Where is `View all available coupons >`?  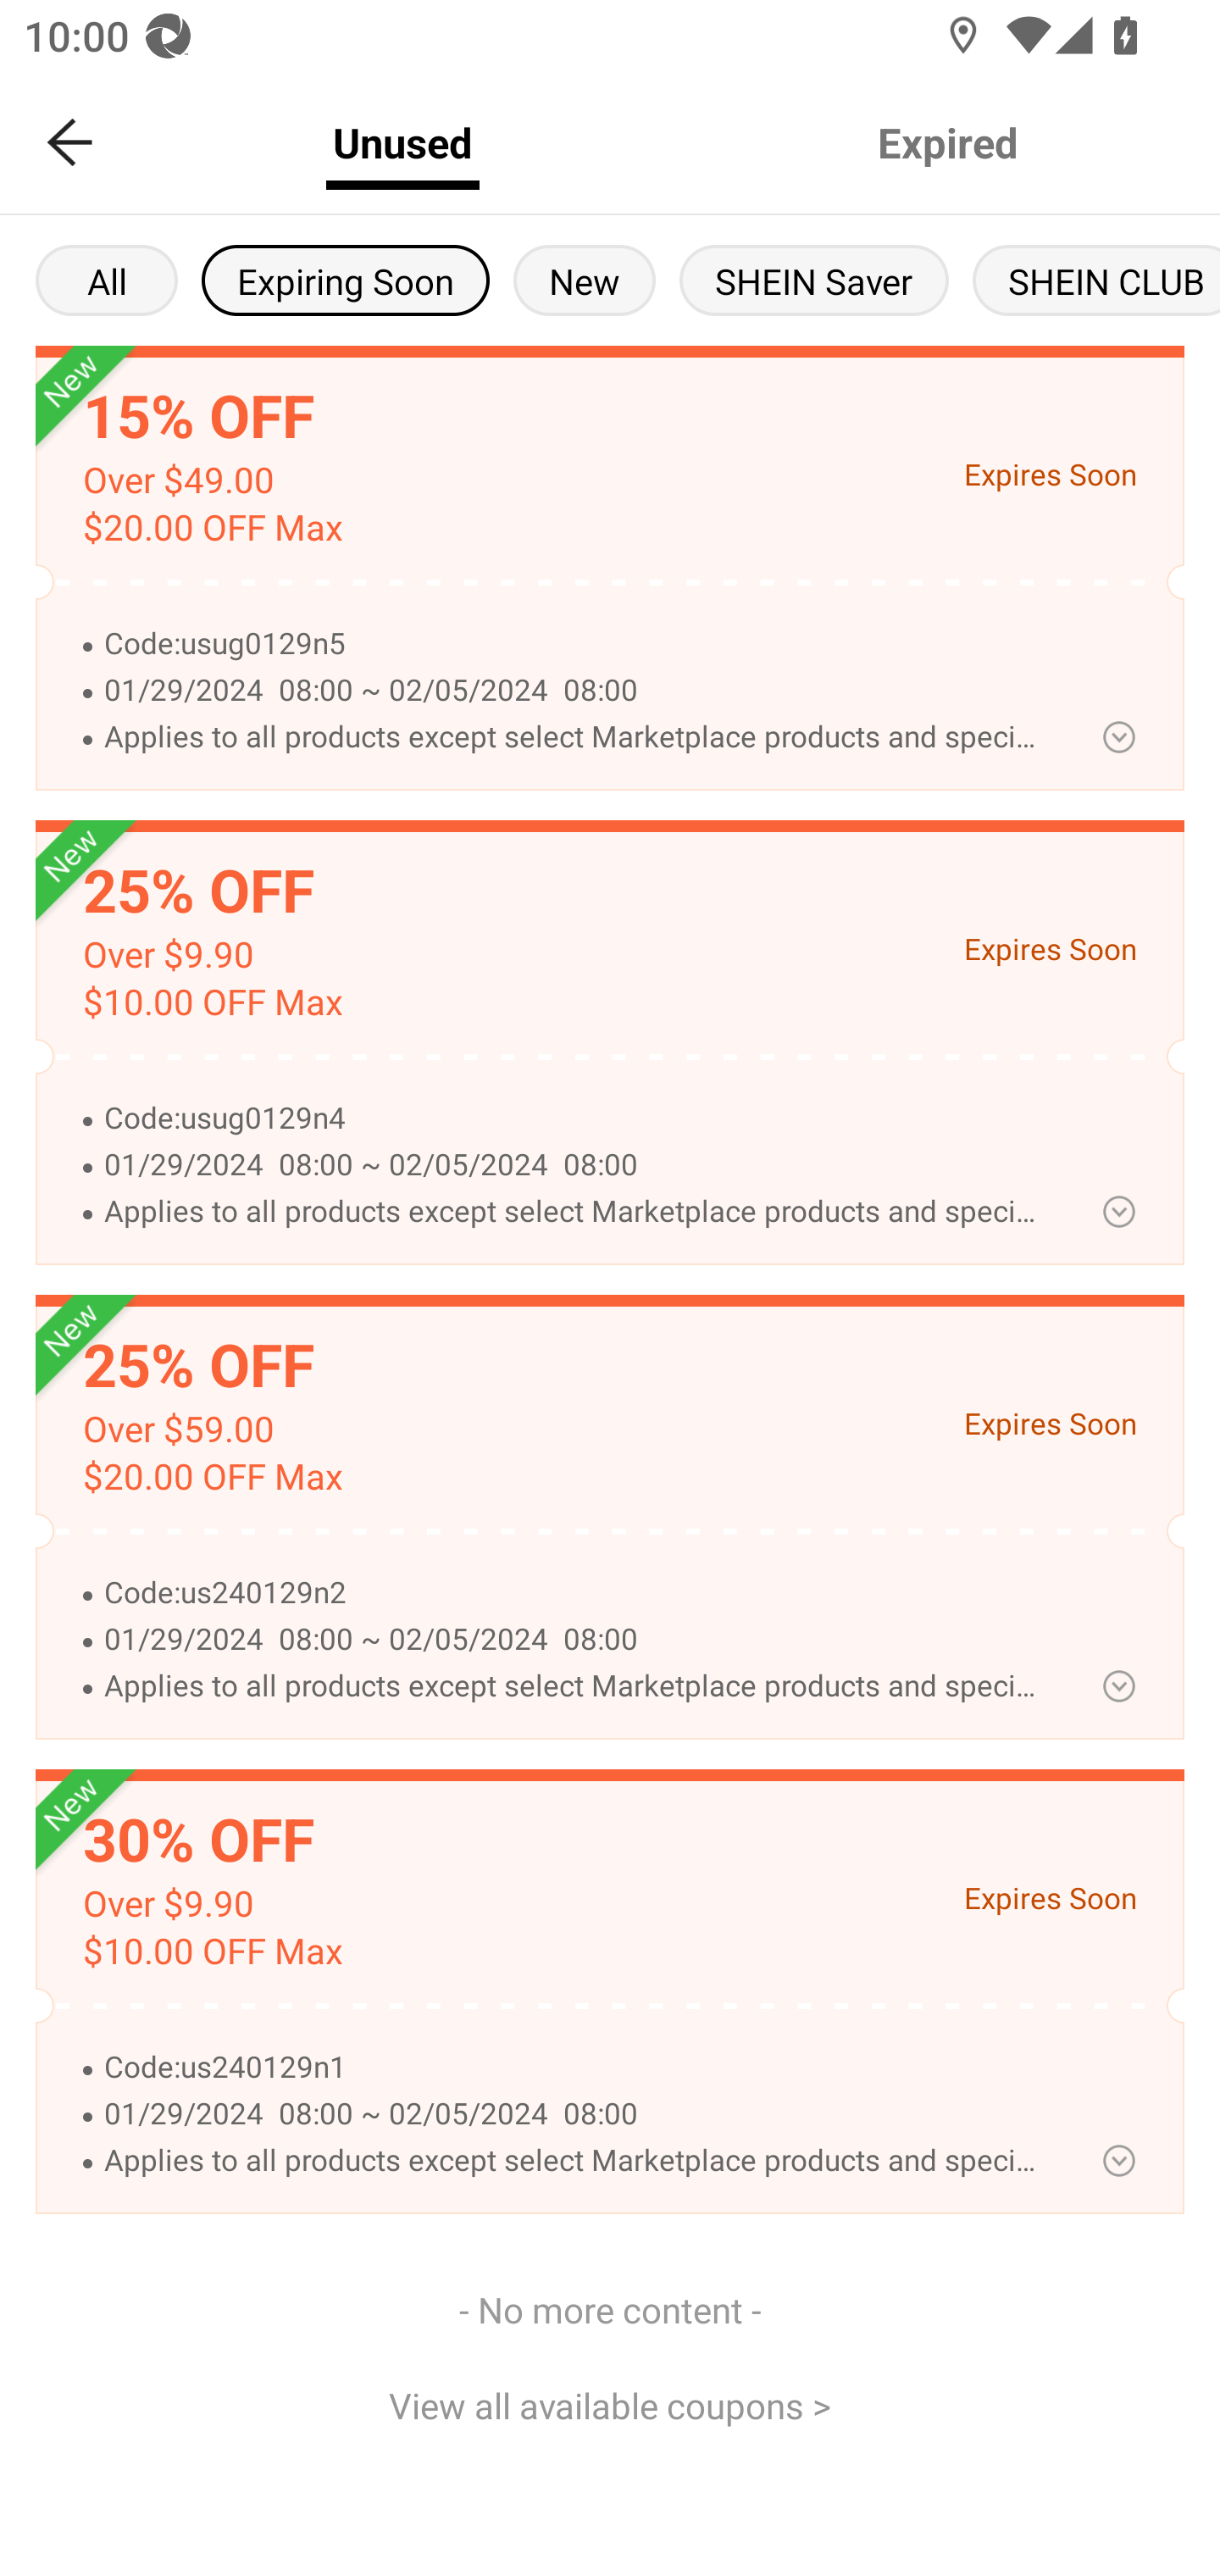
View all available coupons > is located at coordinates (610, 2404).